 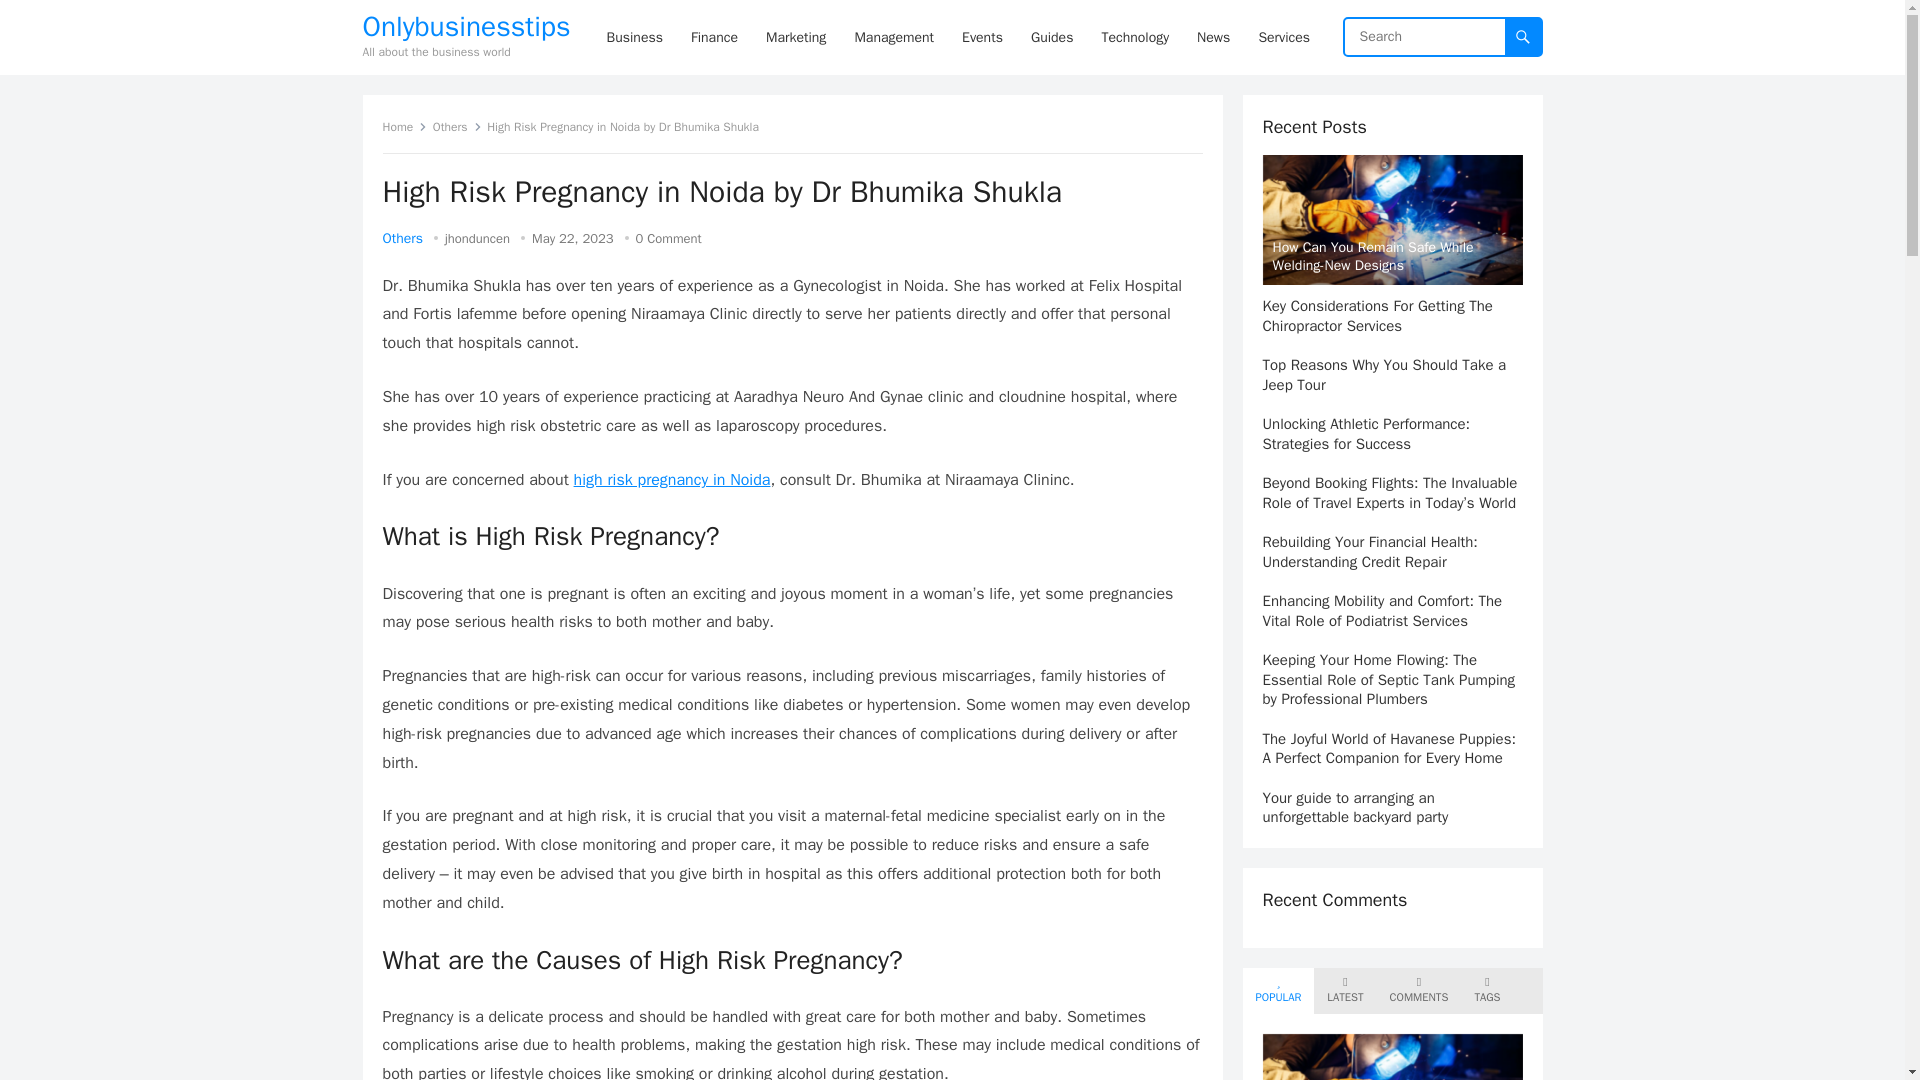 What do you see at coordinates (478, 238) in the screenshot?
I see `jhonduncen` at bounding box center [478, 238].